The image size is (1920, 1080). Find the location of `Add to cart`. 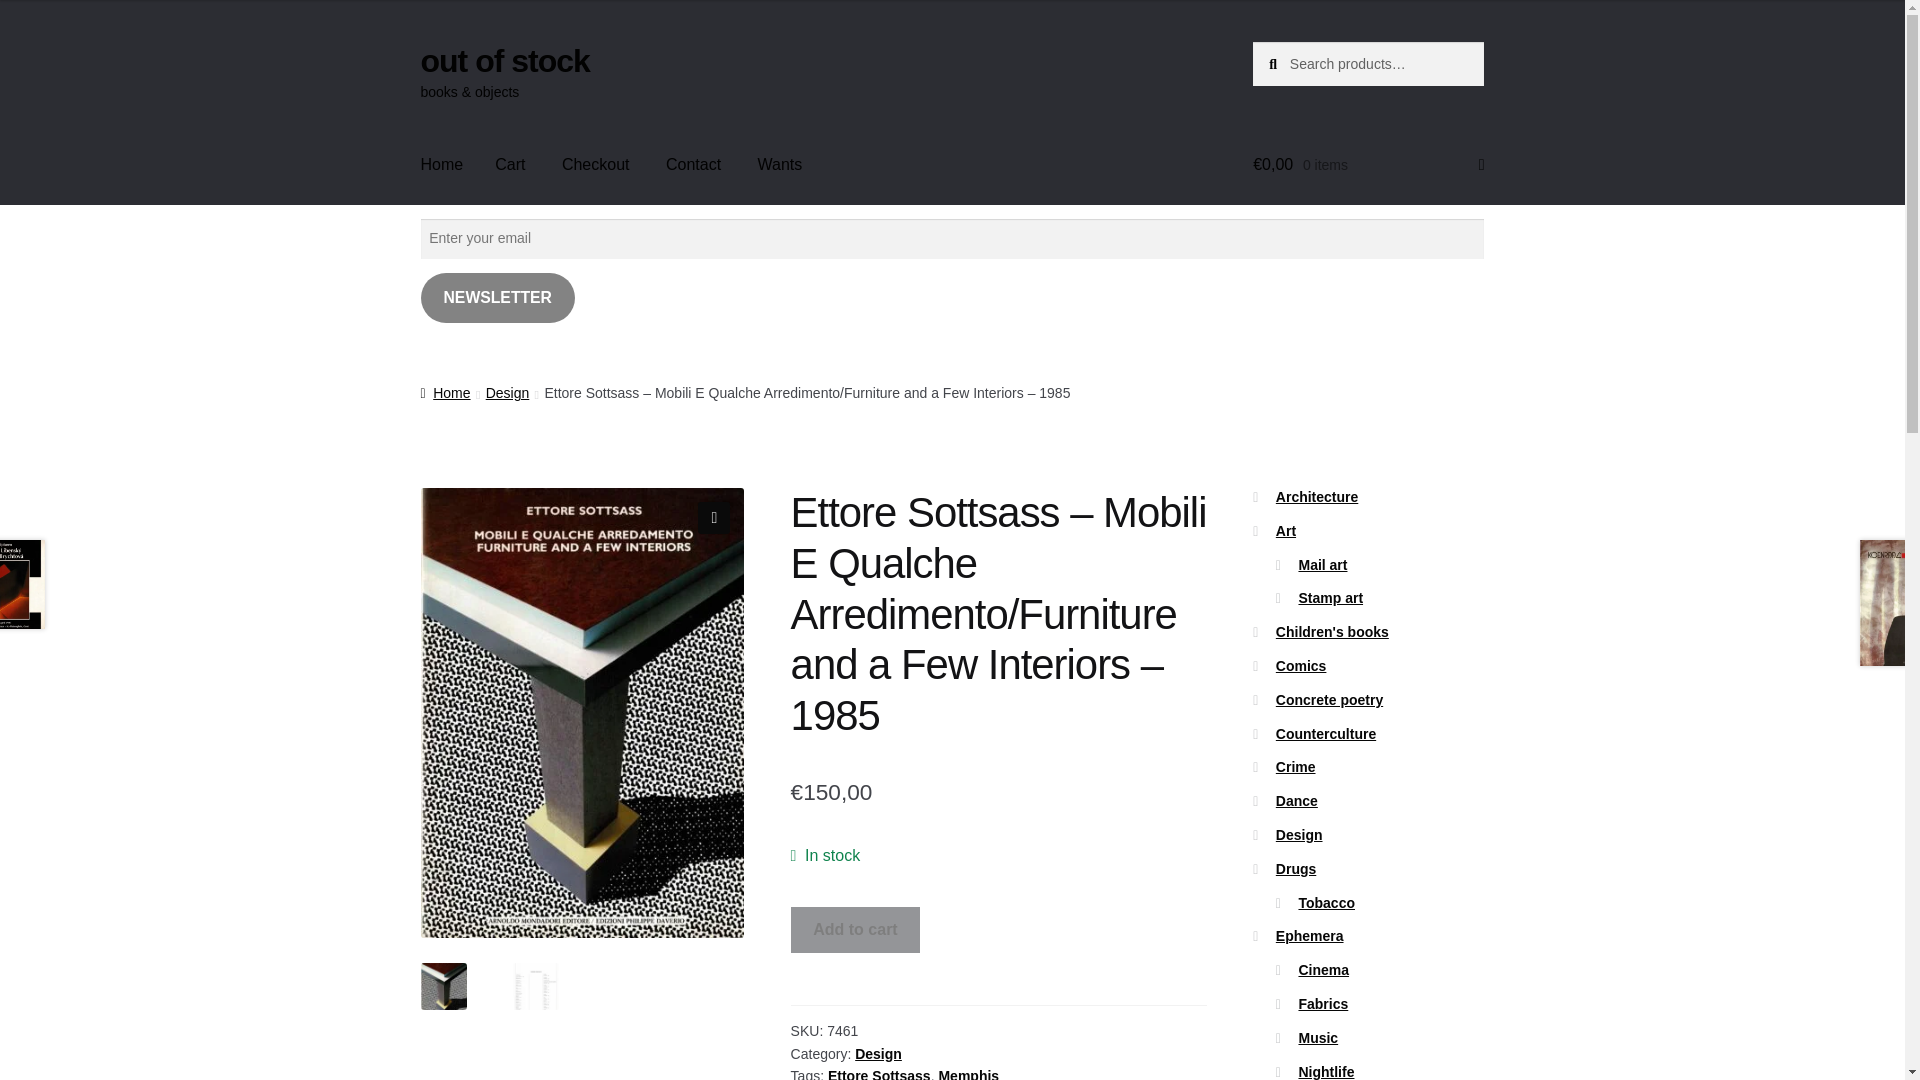

Add to cart is located at coordinates (856, 930).